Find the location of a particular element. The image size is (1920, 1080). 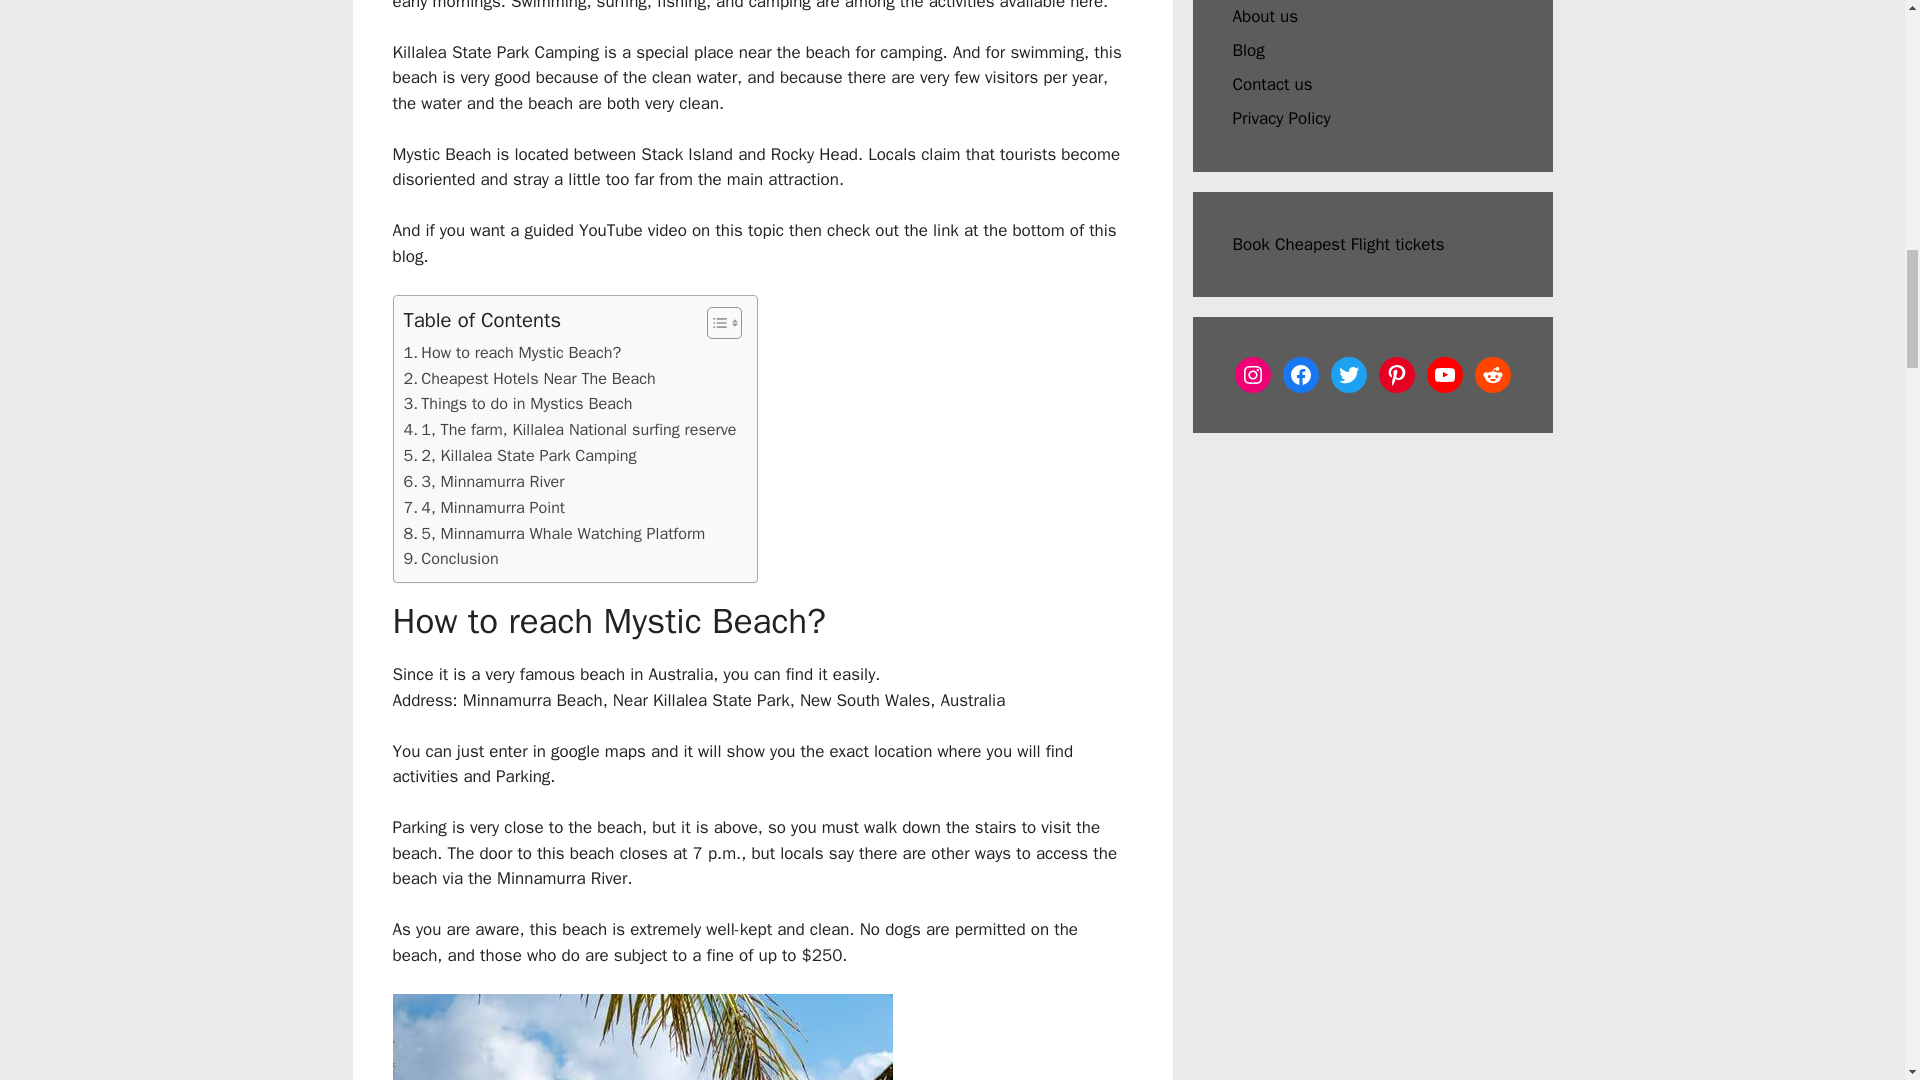

2, Killalea State Park Camping is located at coordinates (520, 455).